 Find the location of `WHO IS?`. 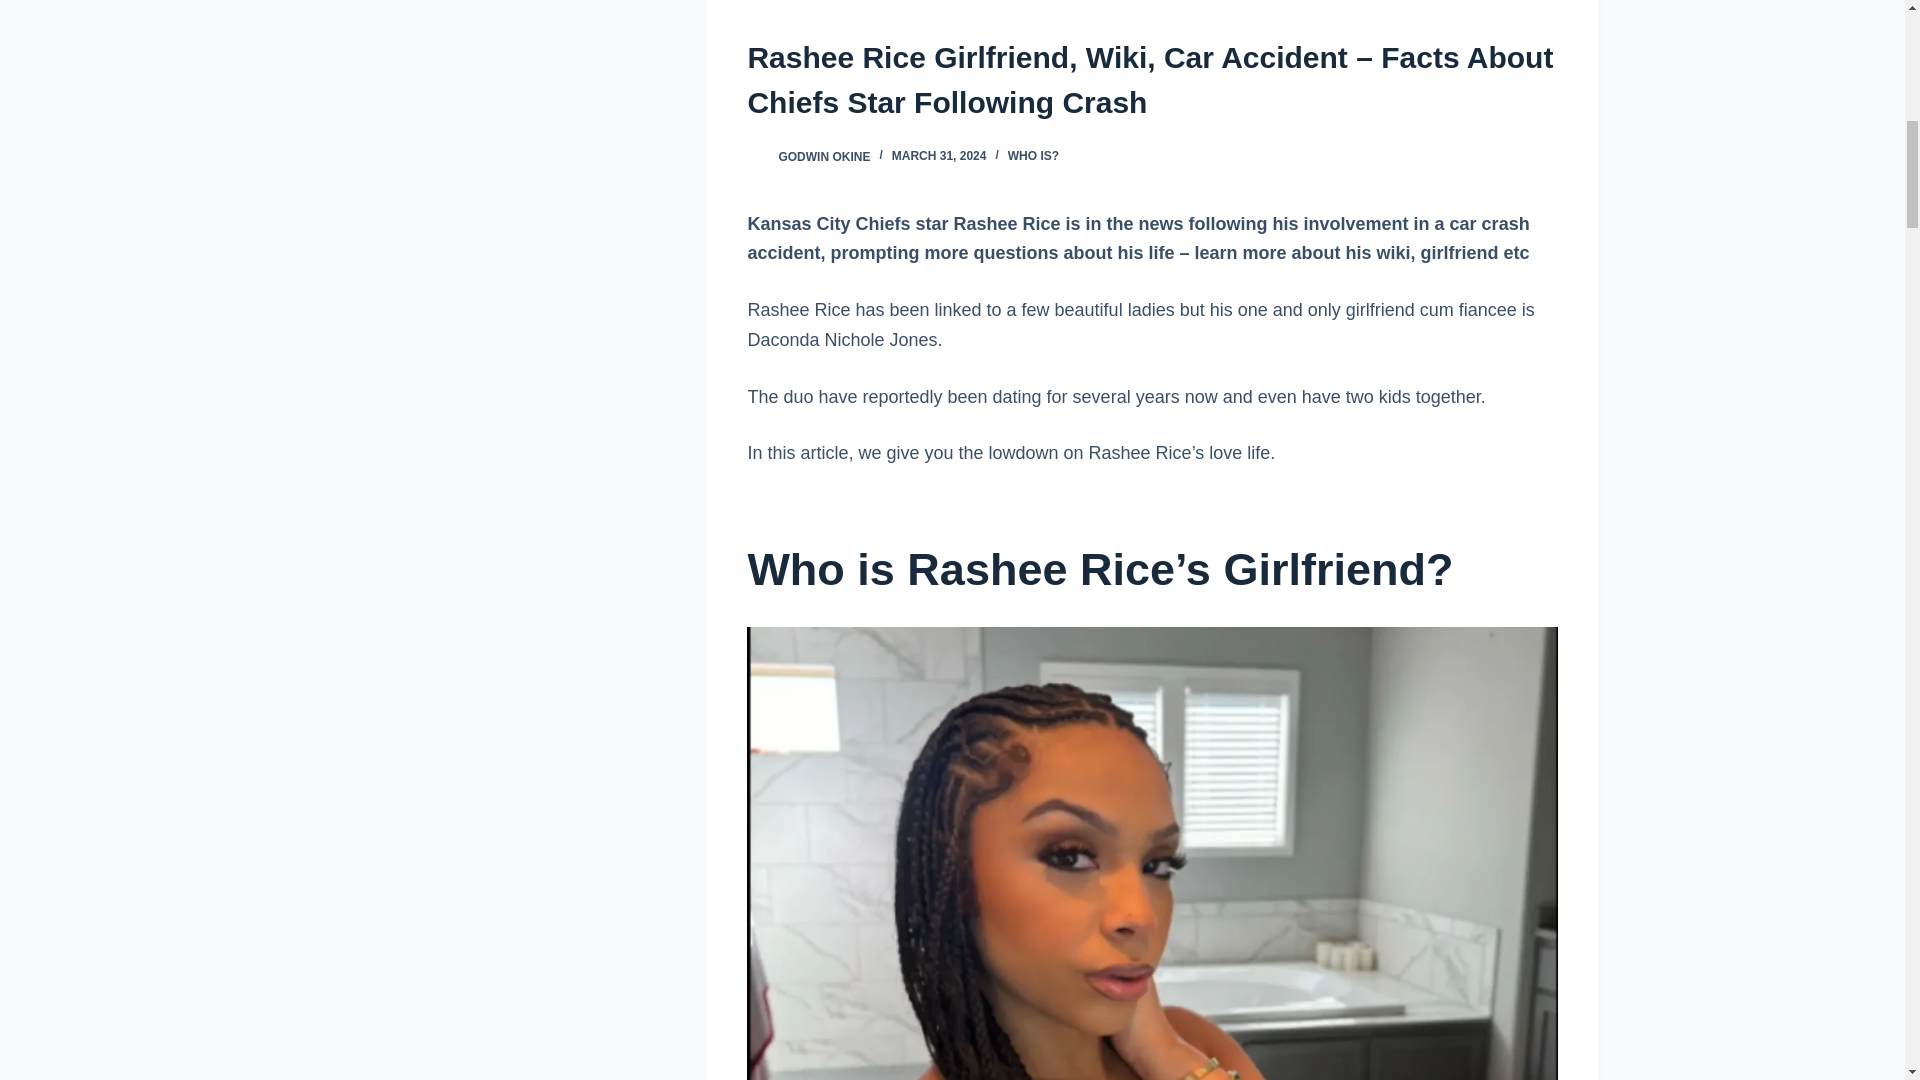

WHO IS? is located at coordinates (1034, 156).